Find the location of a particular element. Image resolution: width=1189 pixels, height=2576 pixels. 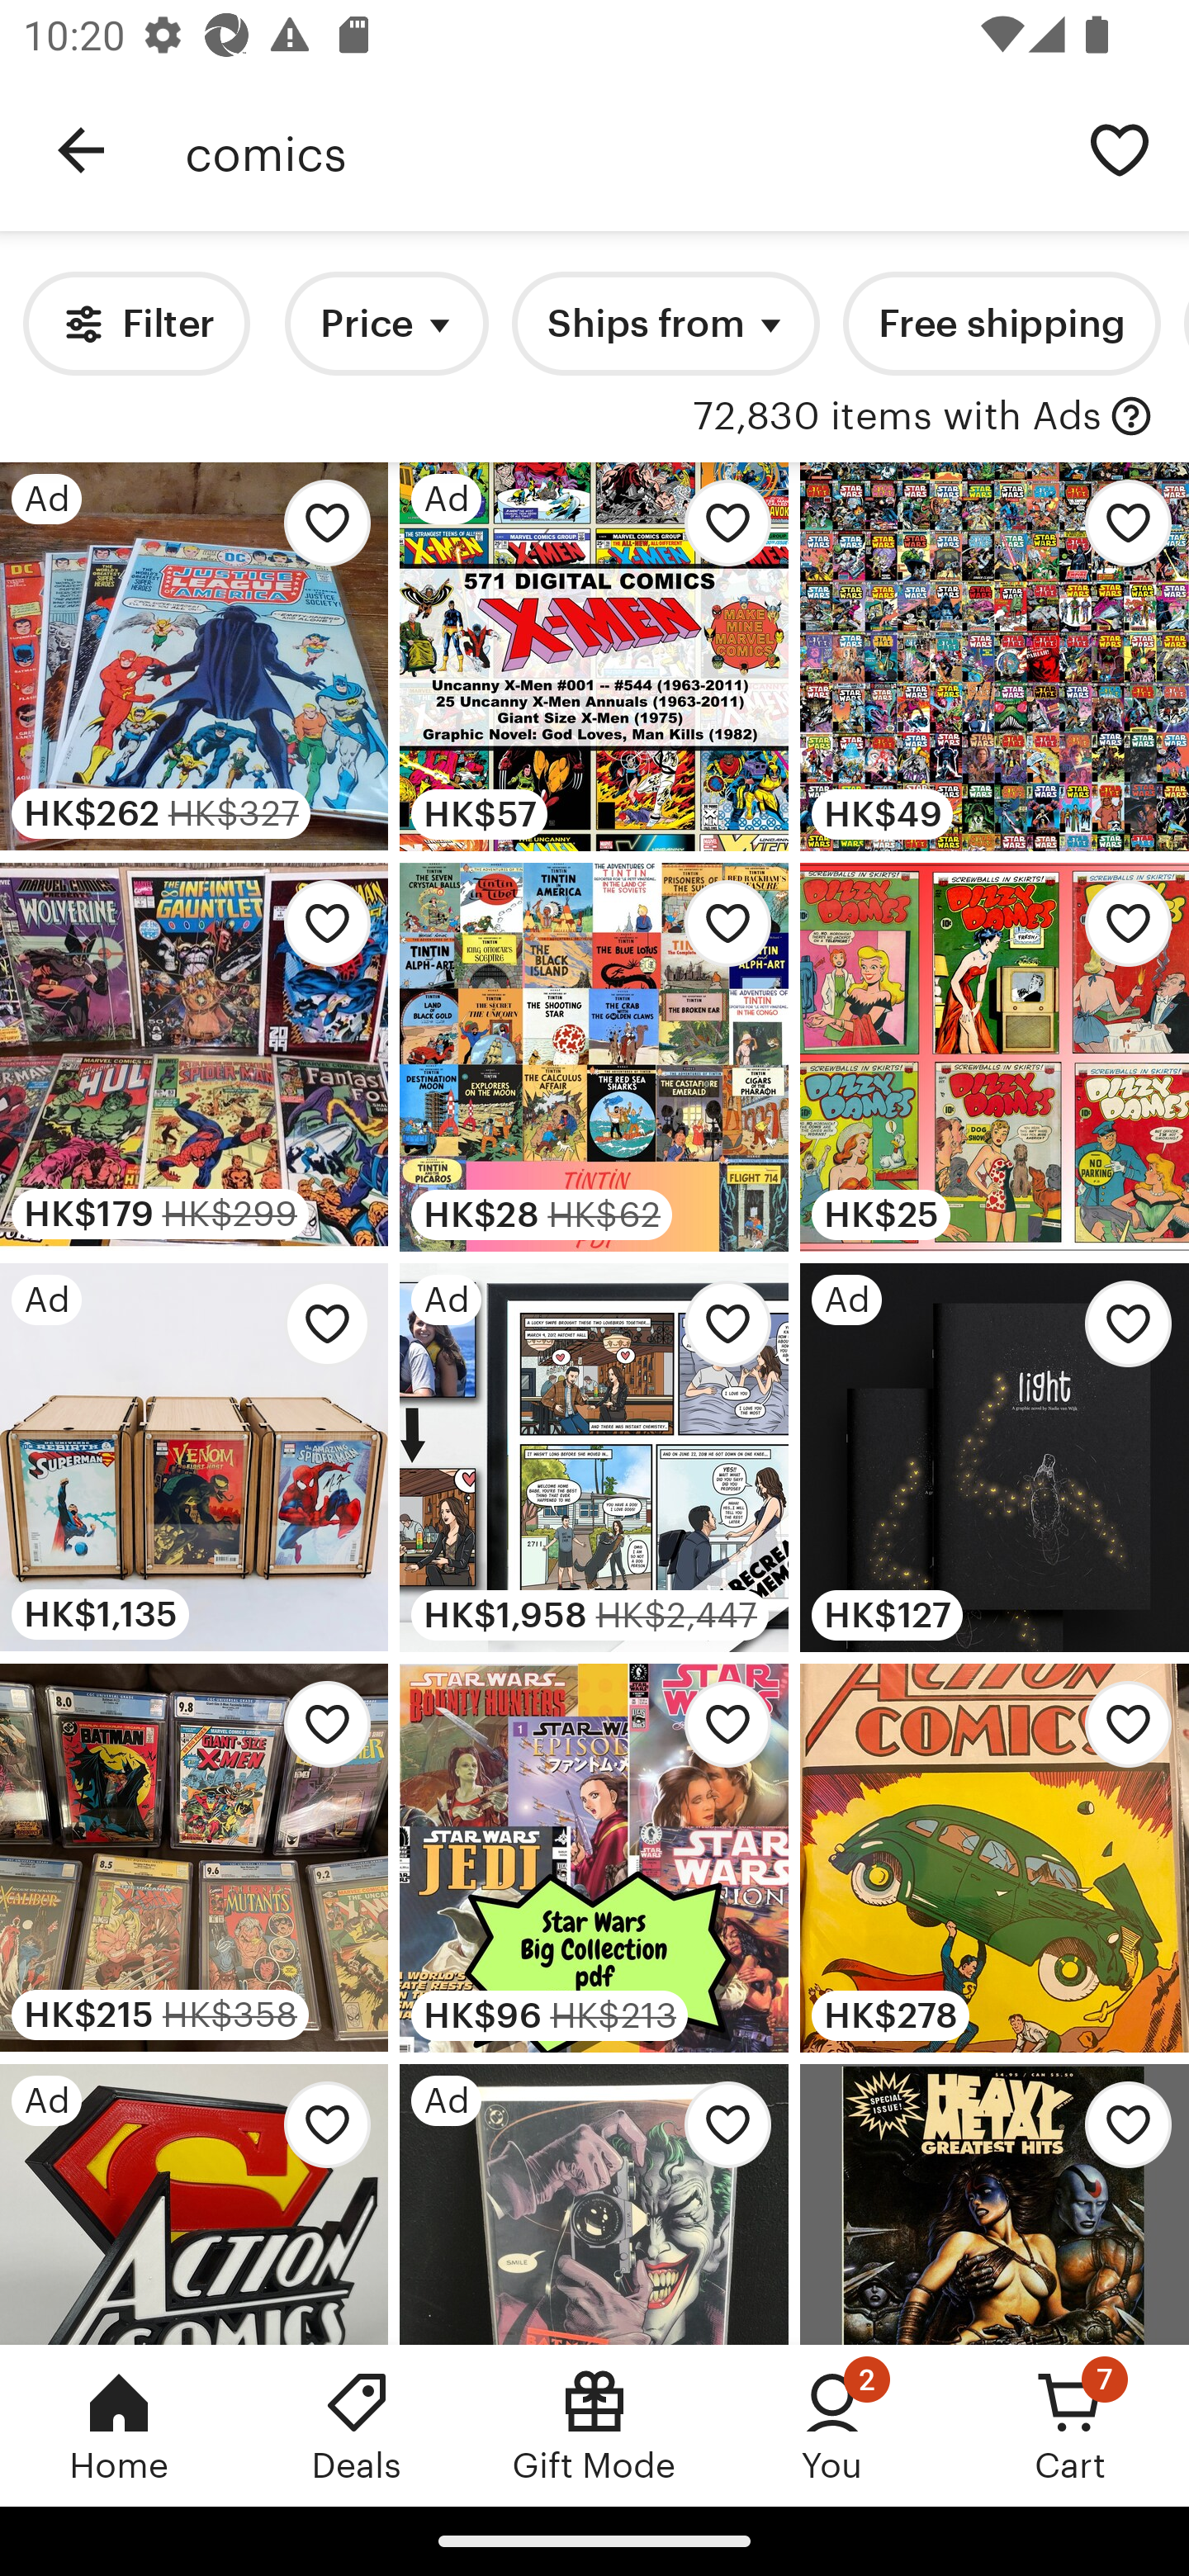

72,830 items with Ads is located at coordinates (897, 417).